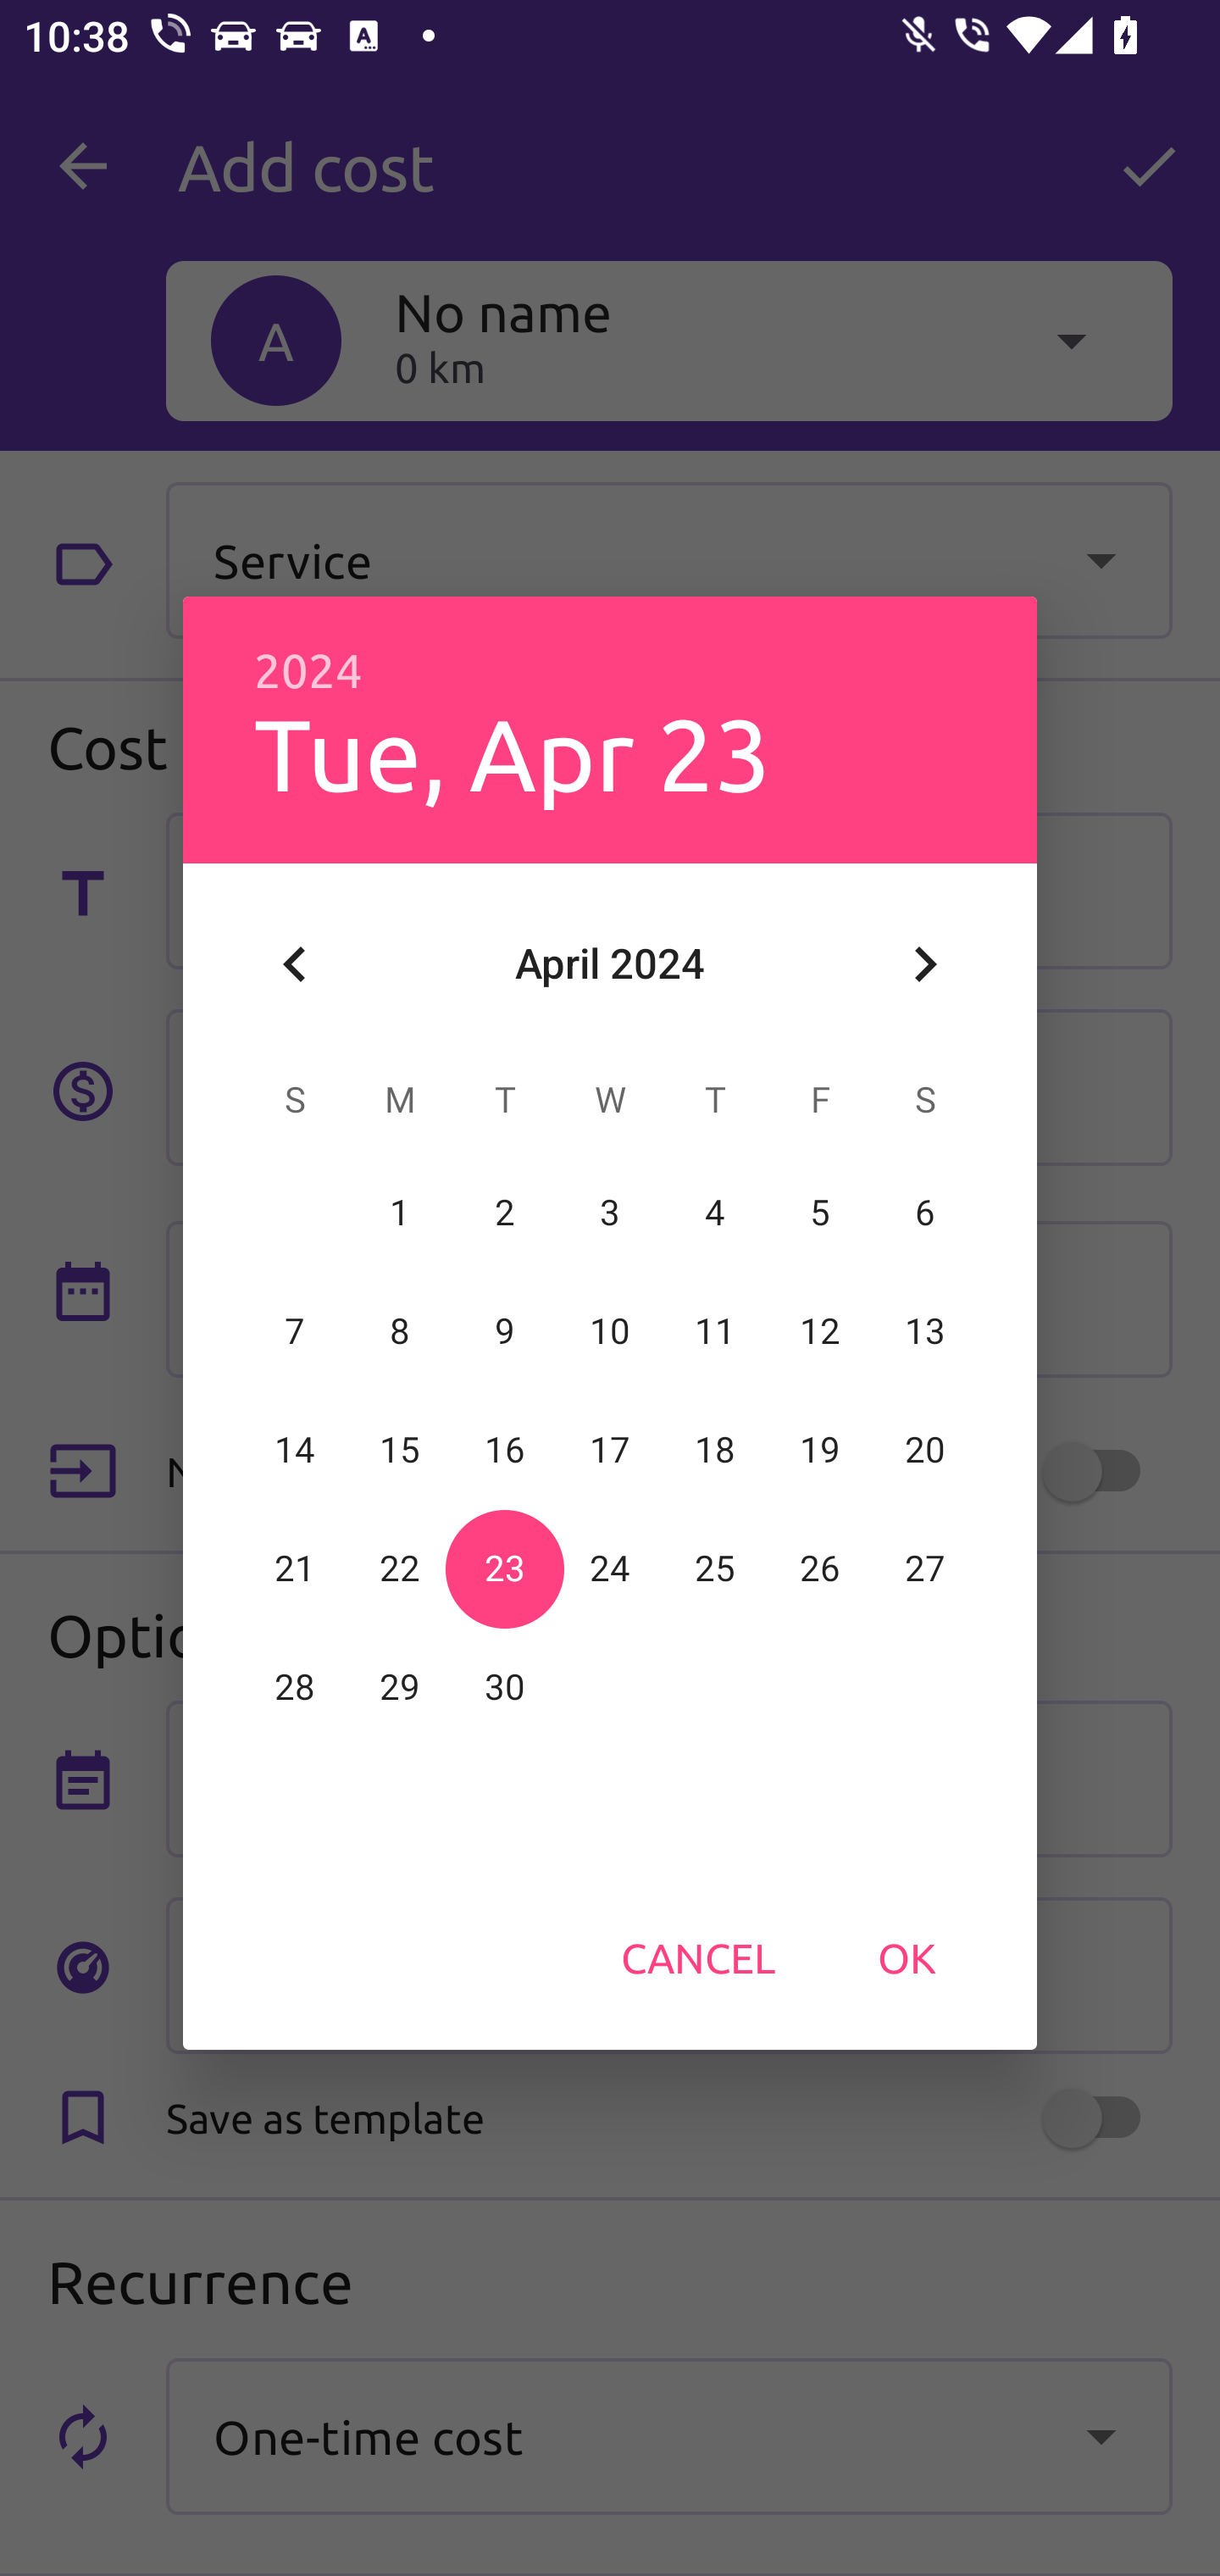 The height and width of the screenshot is (2576, 1220). What do you see at coordinates (925, 964) in the screenshot?
I see `Next month` at bounding box center [925, 964].